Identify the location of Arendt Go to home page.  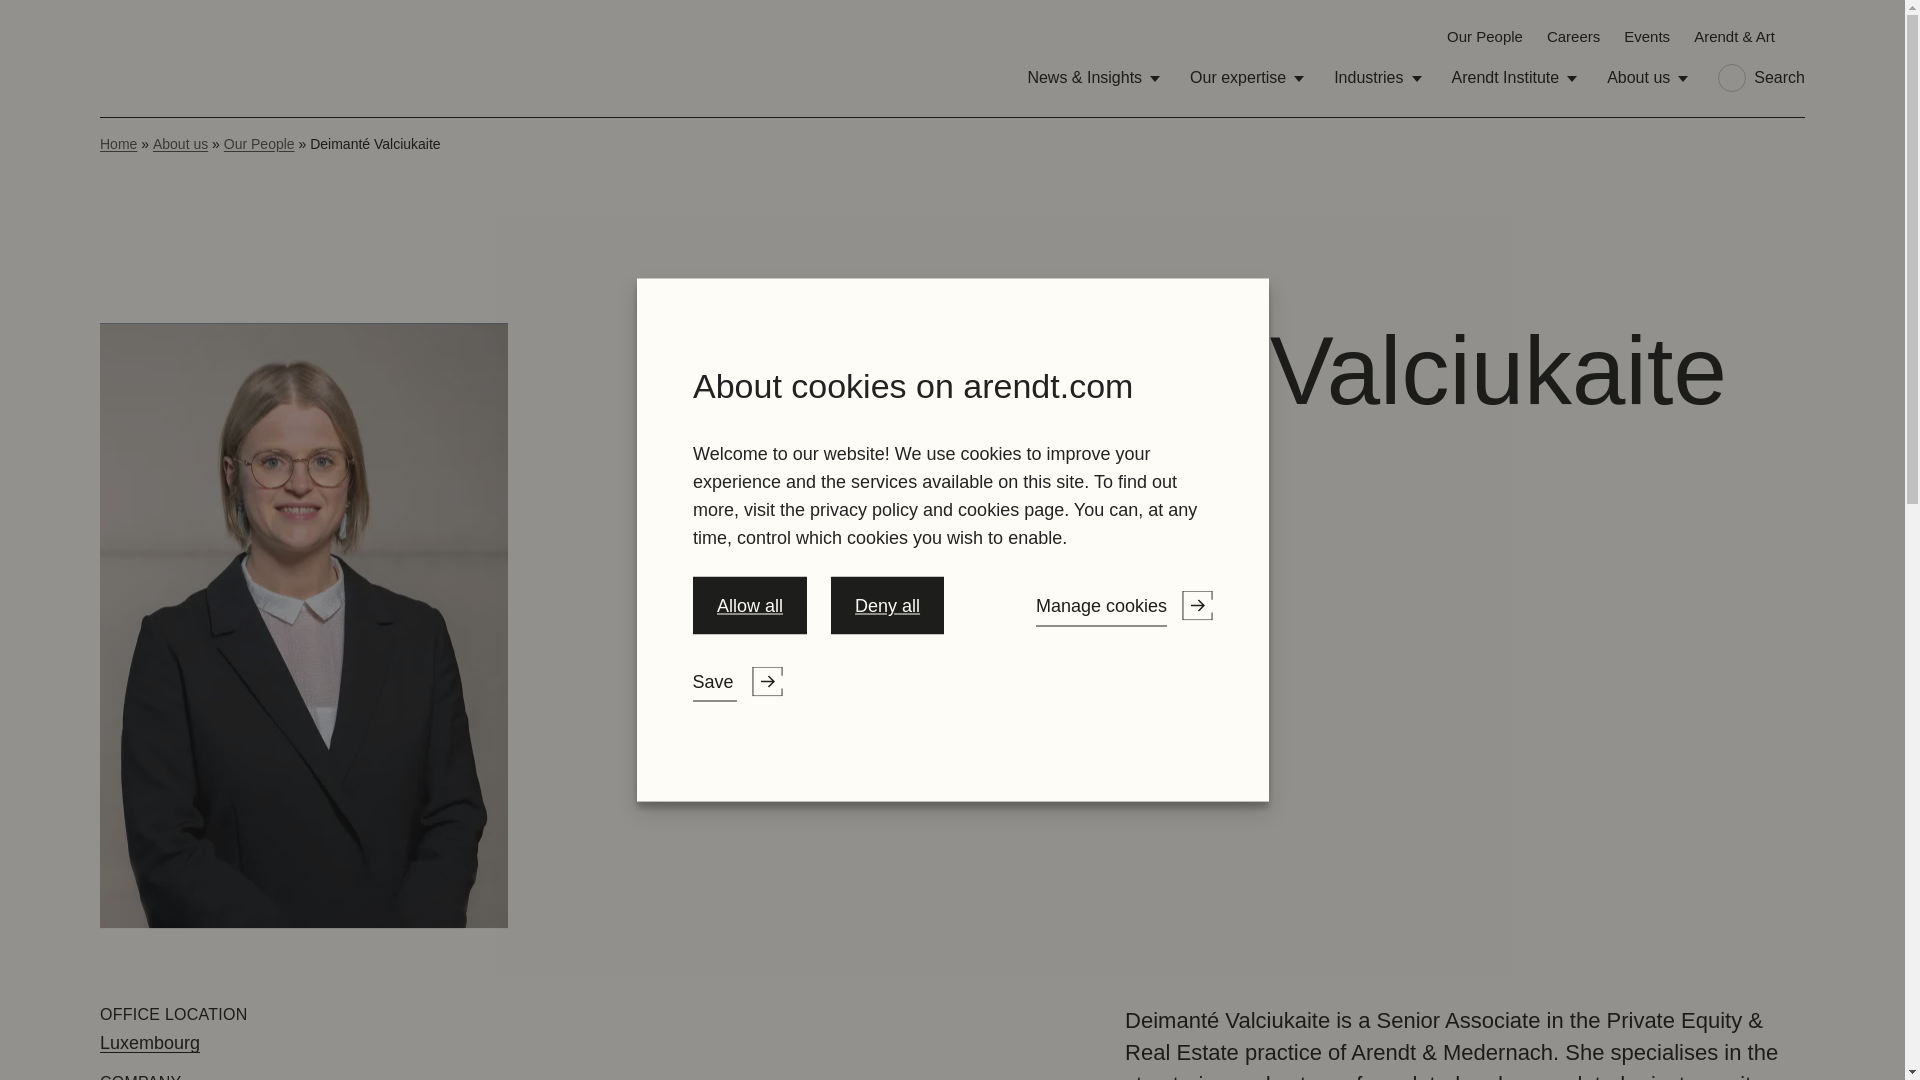
(147, 58).